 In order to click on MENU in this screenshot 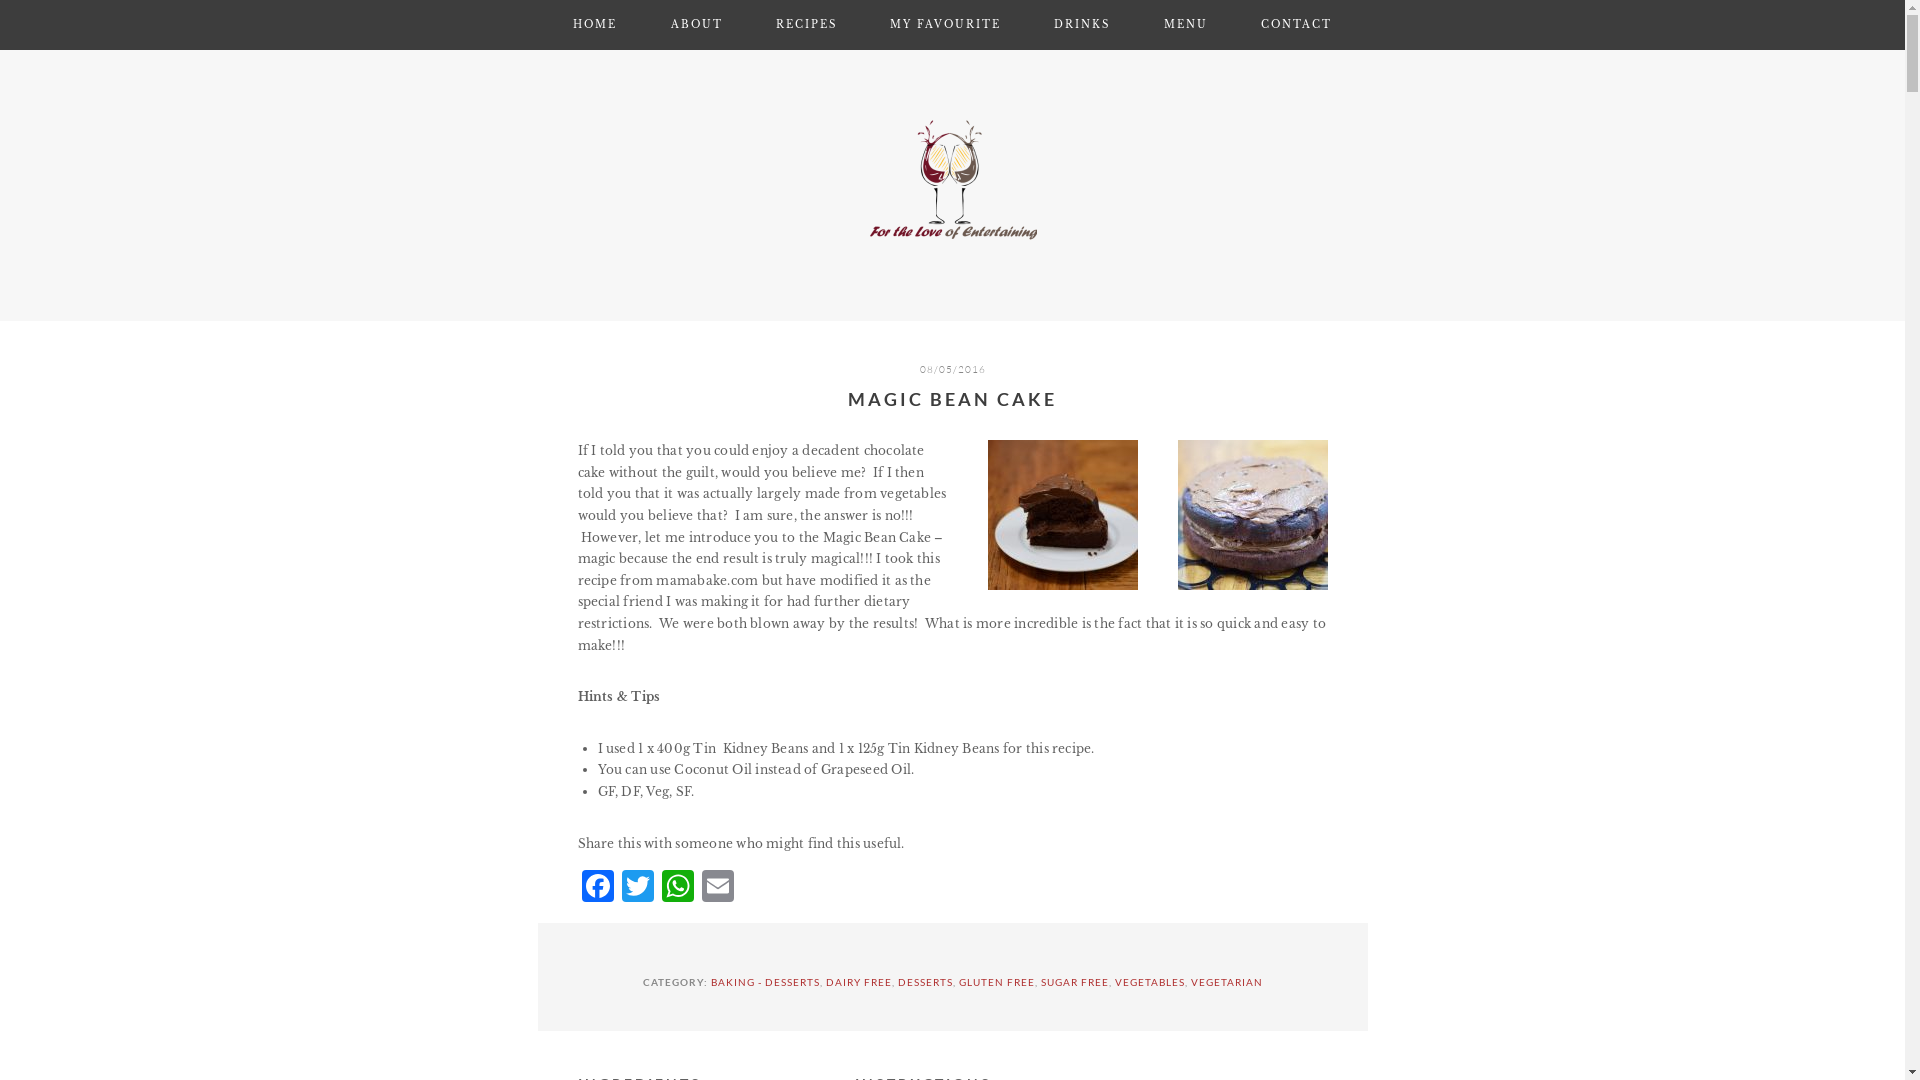, I will do `click(1185, 25)`.